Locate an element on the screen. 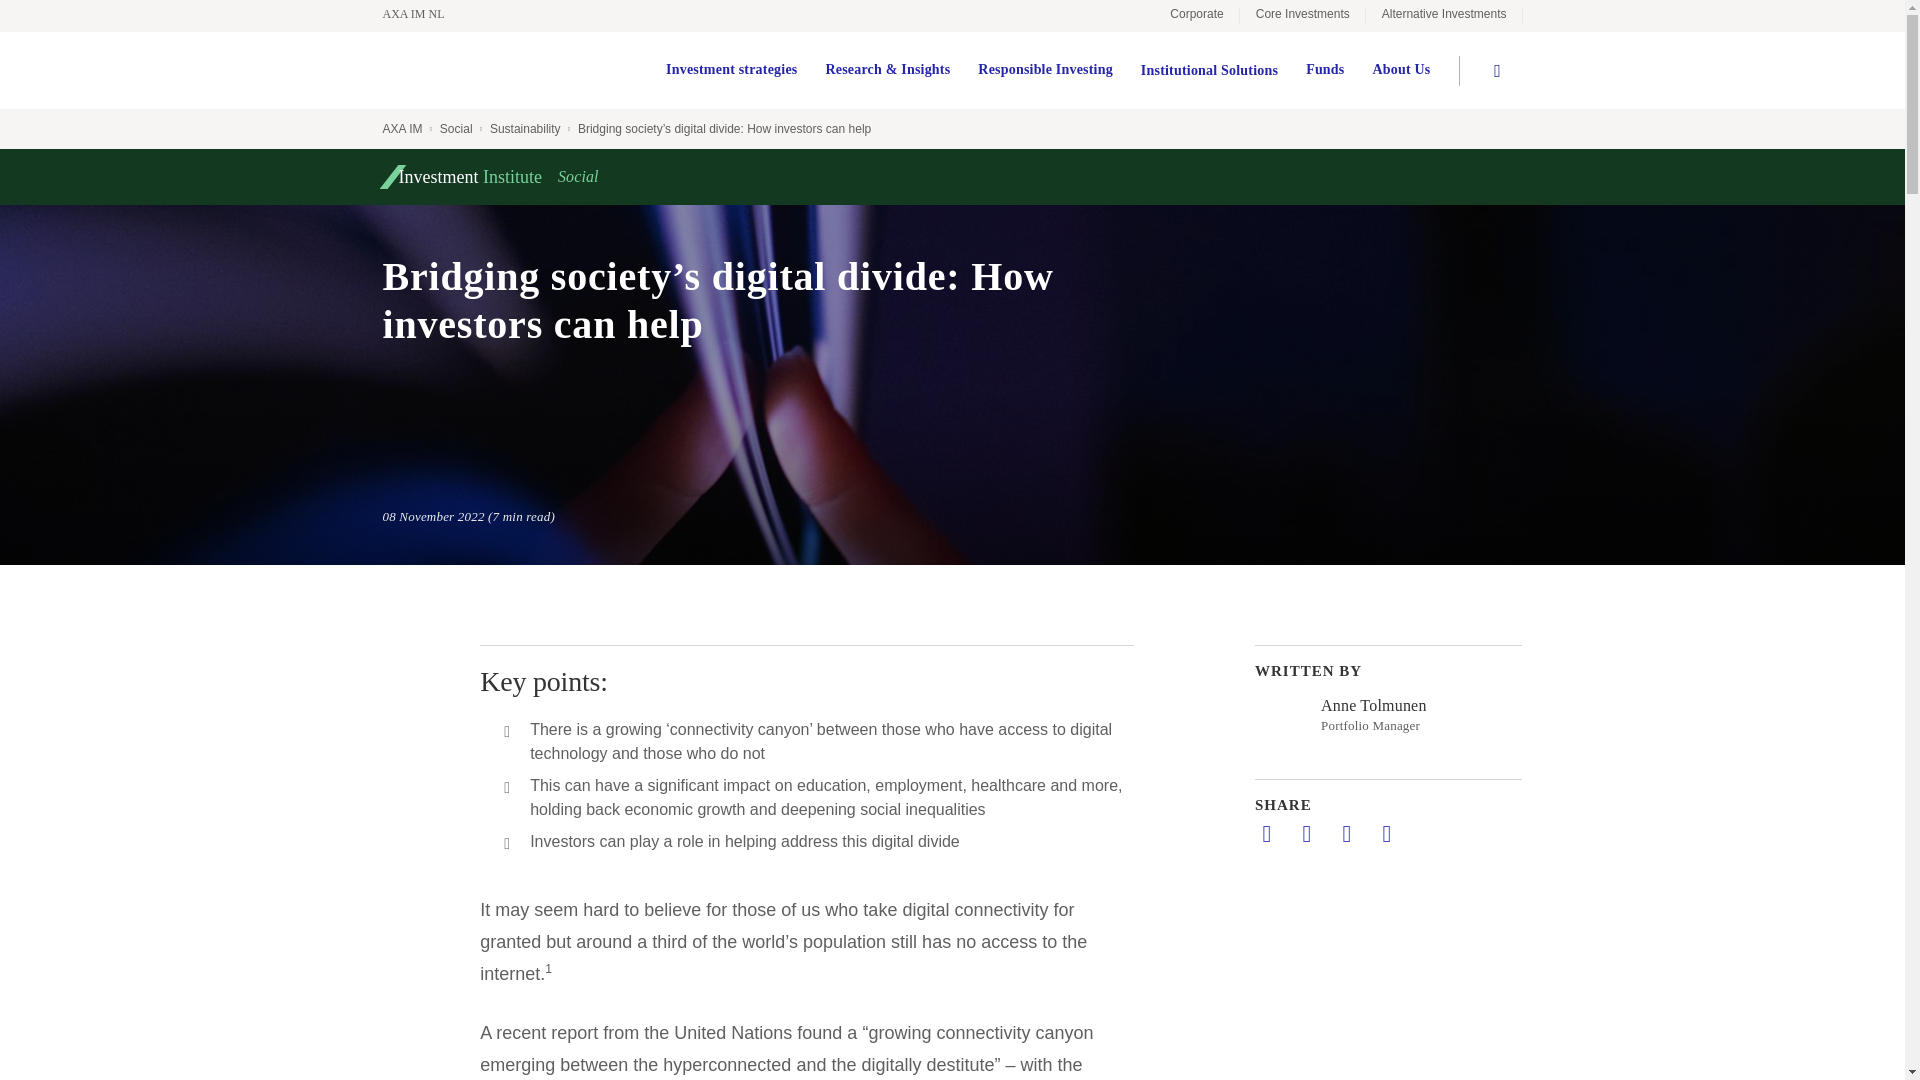  Corporate is located at coordinates (1196, 16).